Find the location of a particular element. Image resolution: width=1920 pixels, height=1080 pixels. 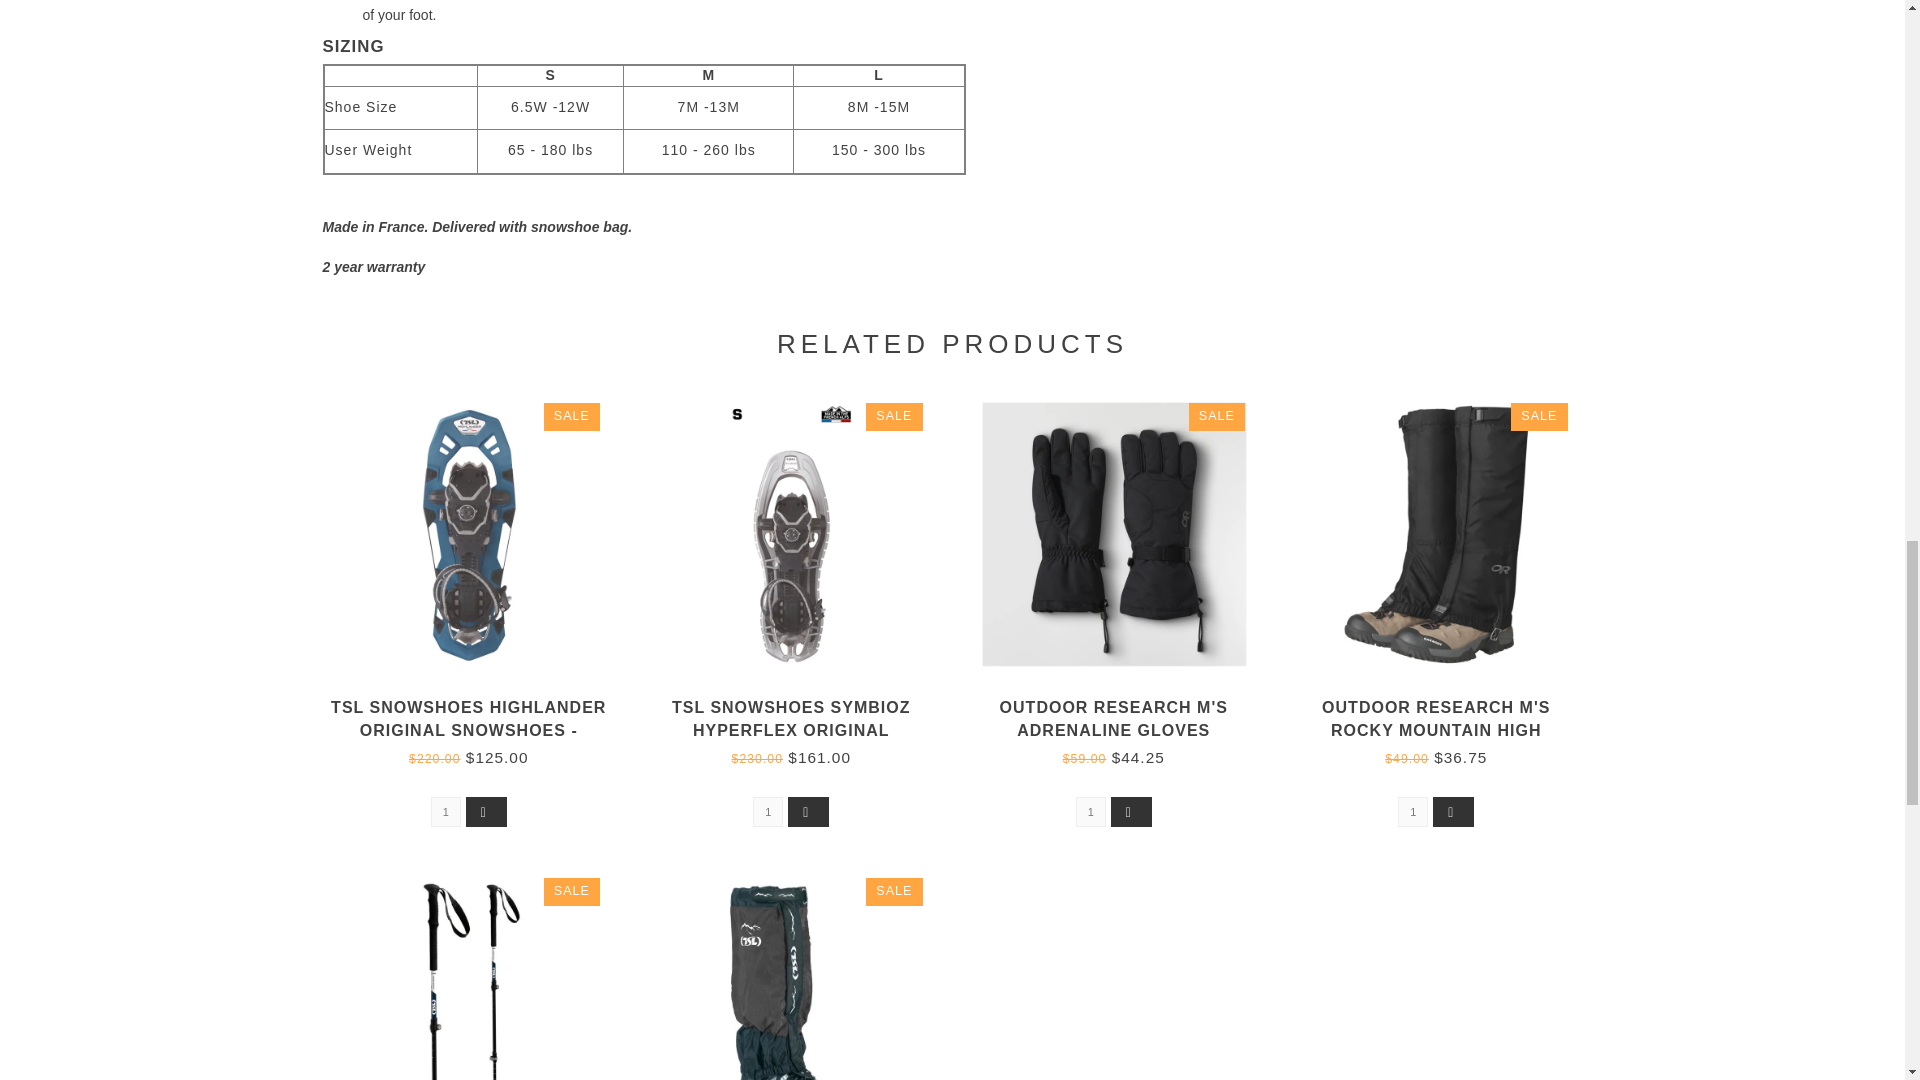

Outdoor Research M's Rocky Mountain High Gaiters is located at coordinates (1451, 548).